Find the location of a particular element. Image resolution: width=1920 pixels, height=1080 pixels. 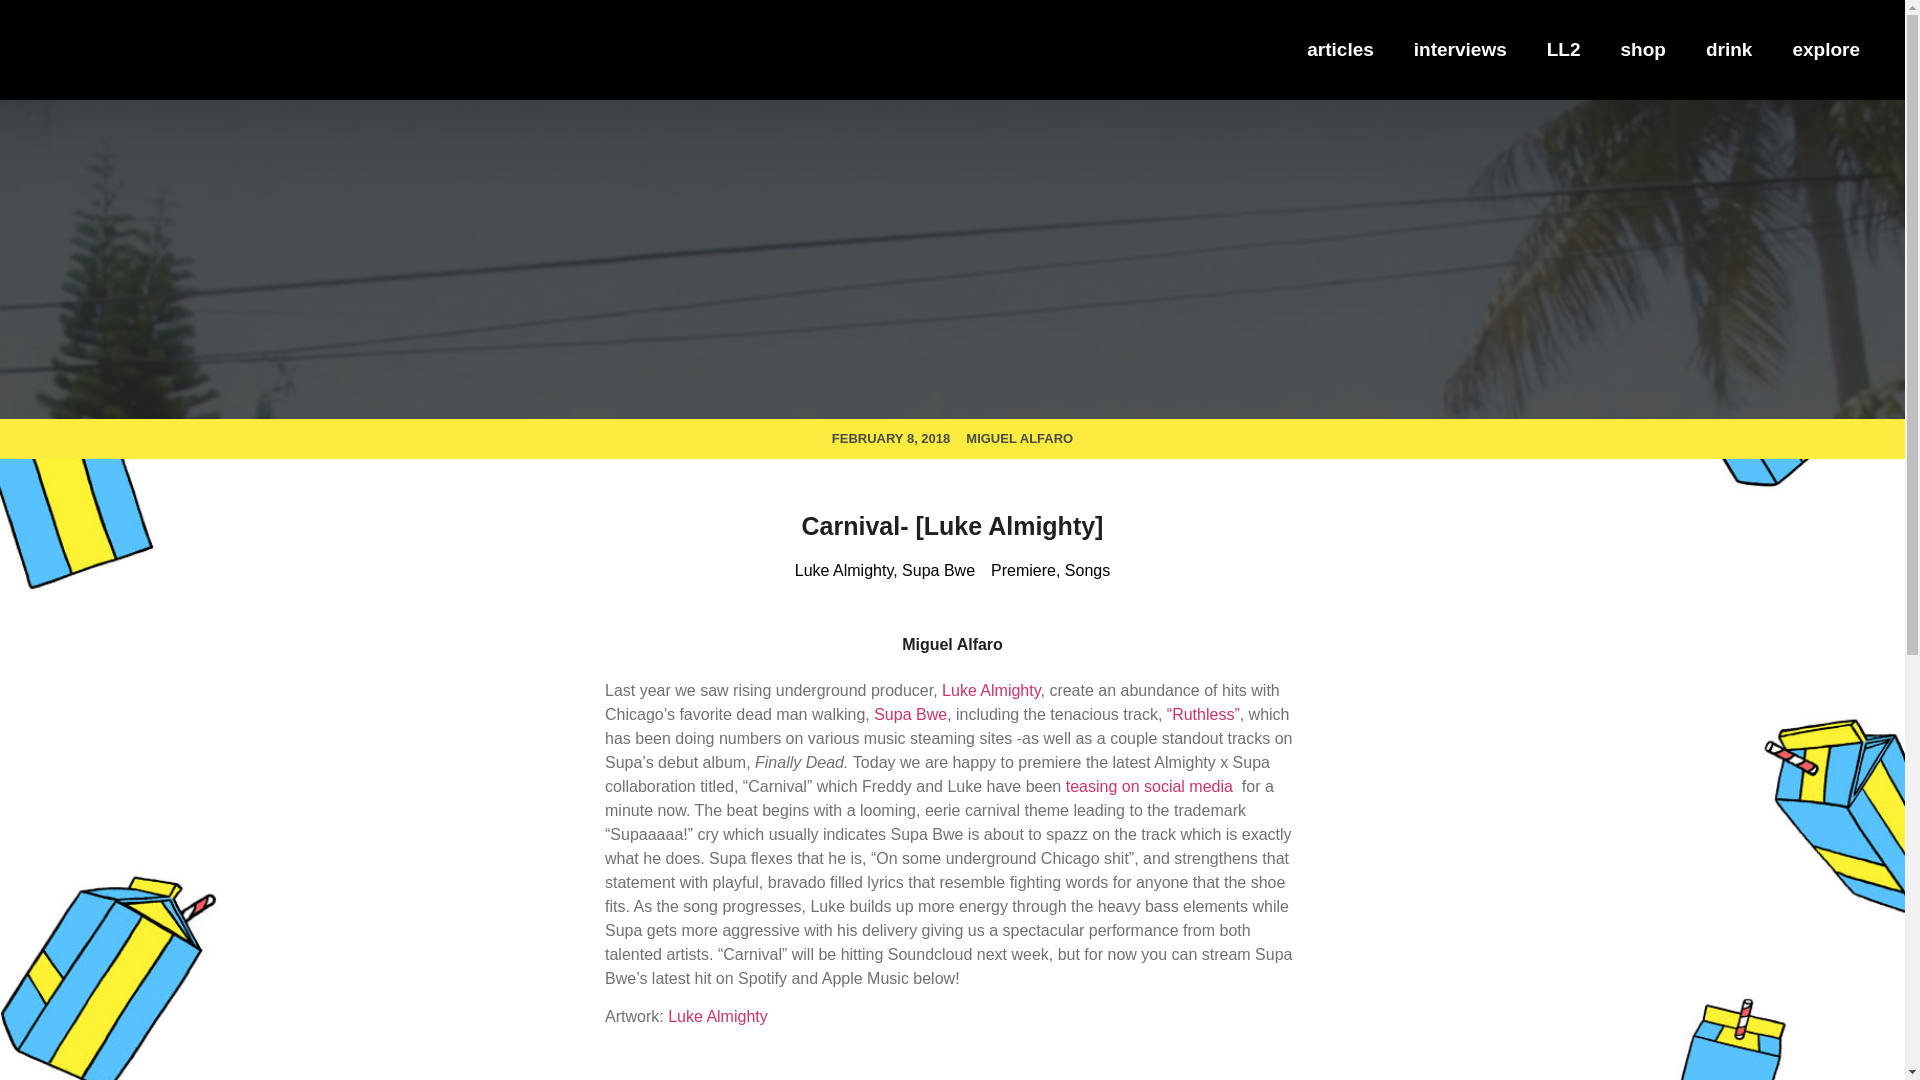

LL2 is located at coordinates (1564, 50).